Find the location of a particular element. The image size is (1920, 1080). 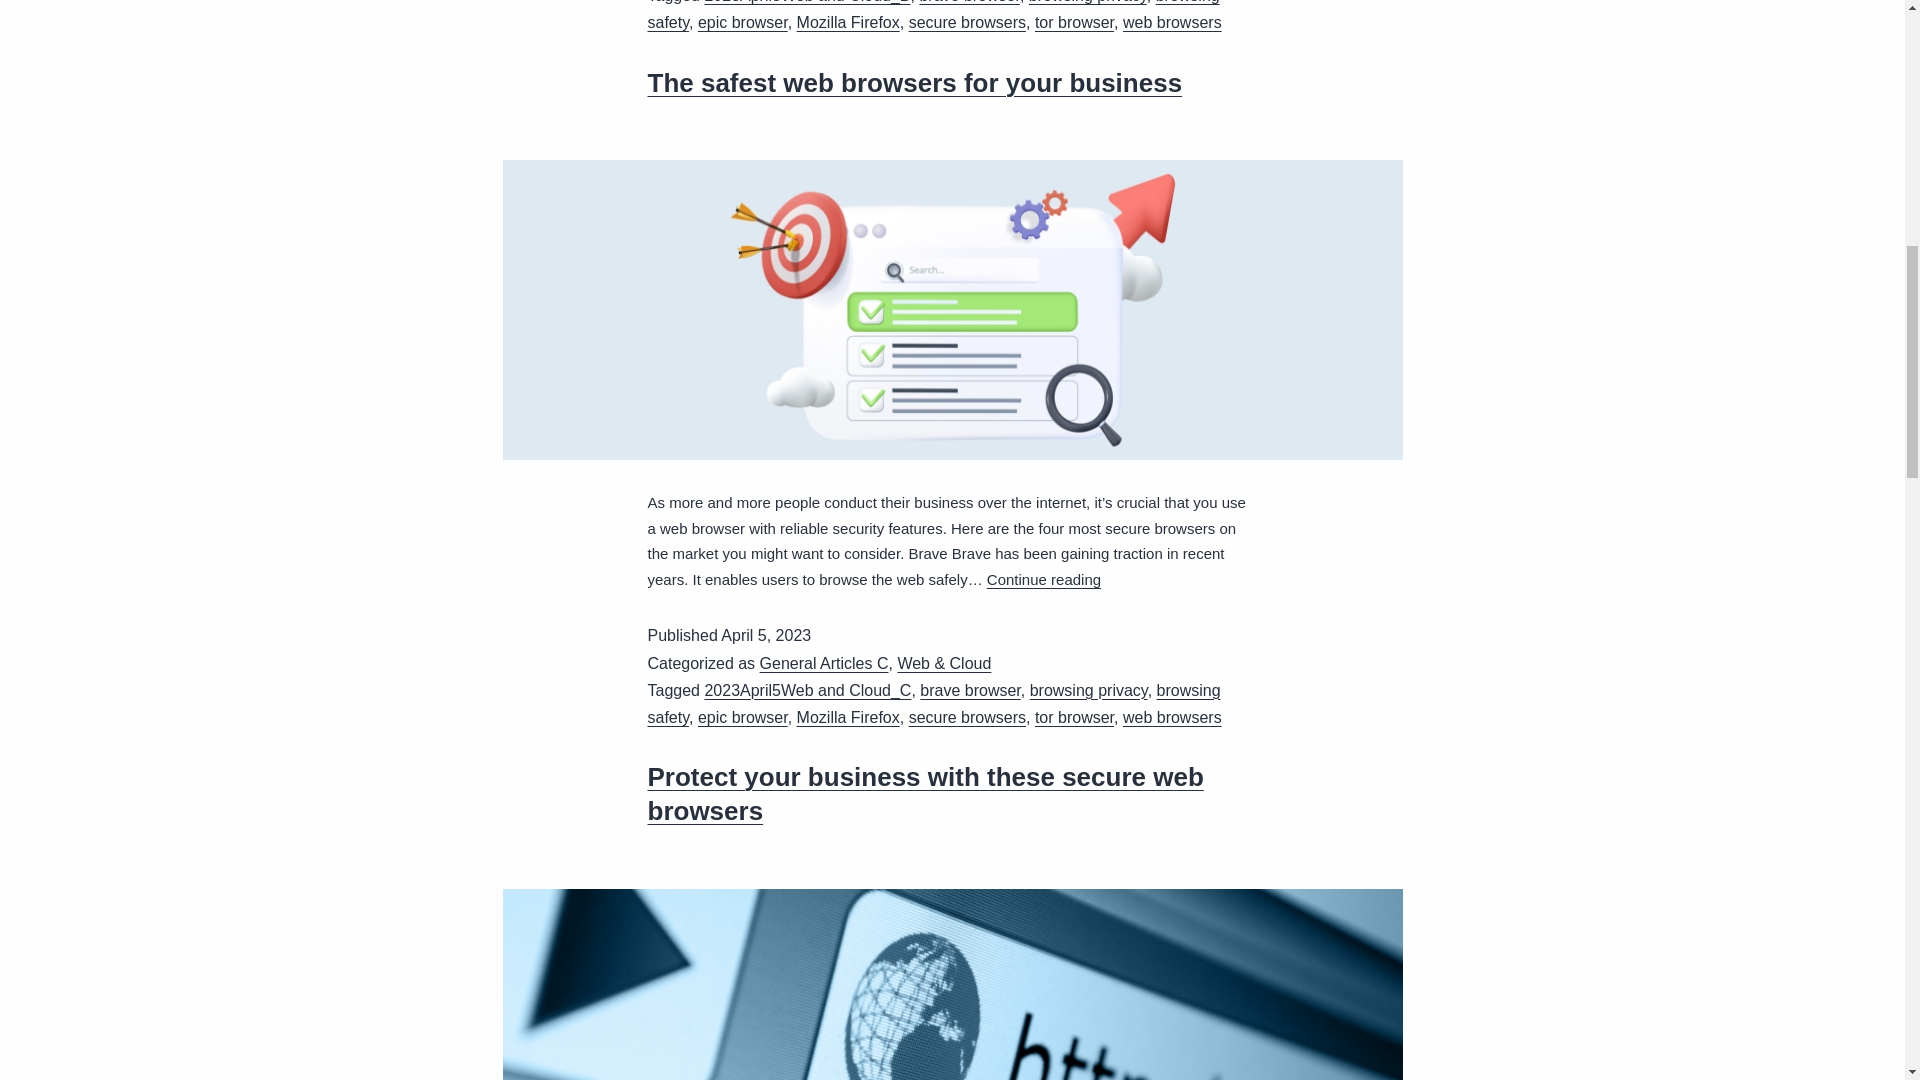

tor browser is located at coordinates (1074, 22).